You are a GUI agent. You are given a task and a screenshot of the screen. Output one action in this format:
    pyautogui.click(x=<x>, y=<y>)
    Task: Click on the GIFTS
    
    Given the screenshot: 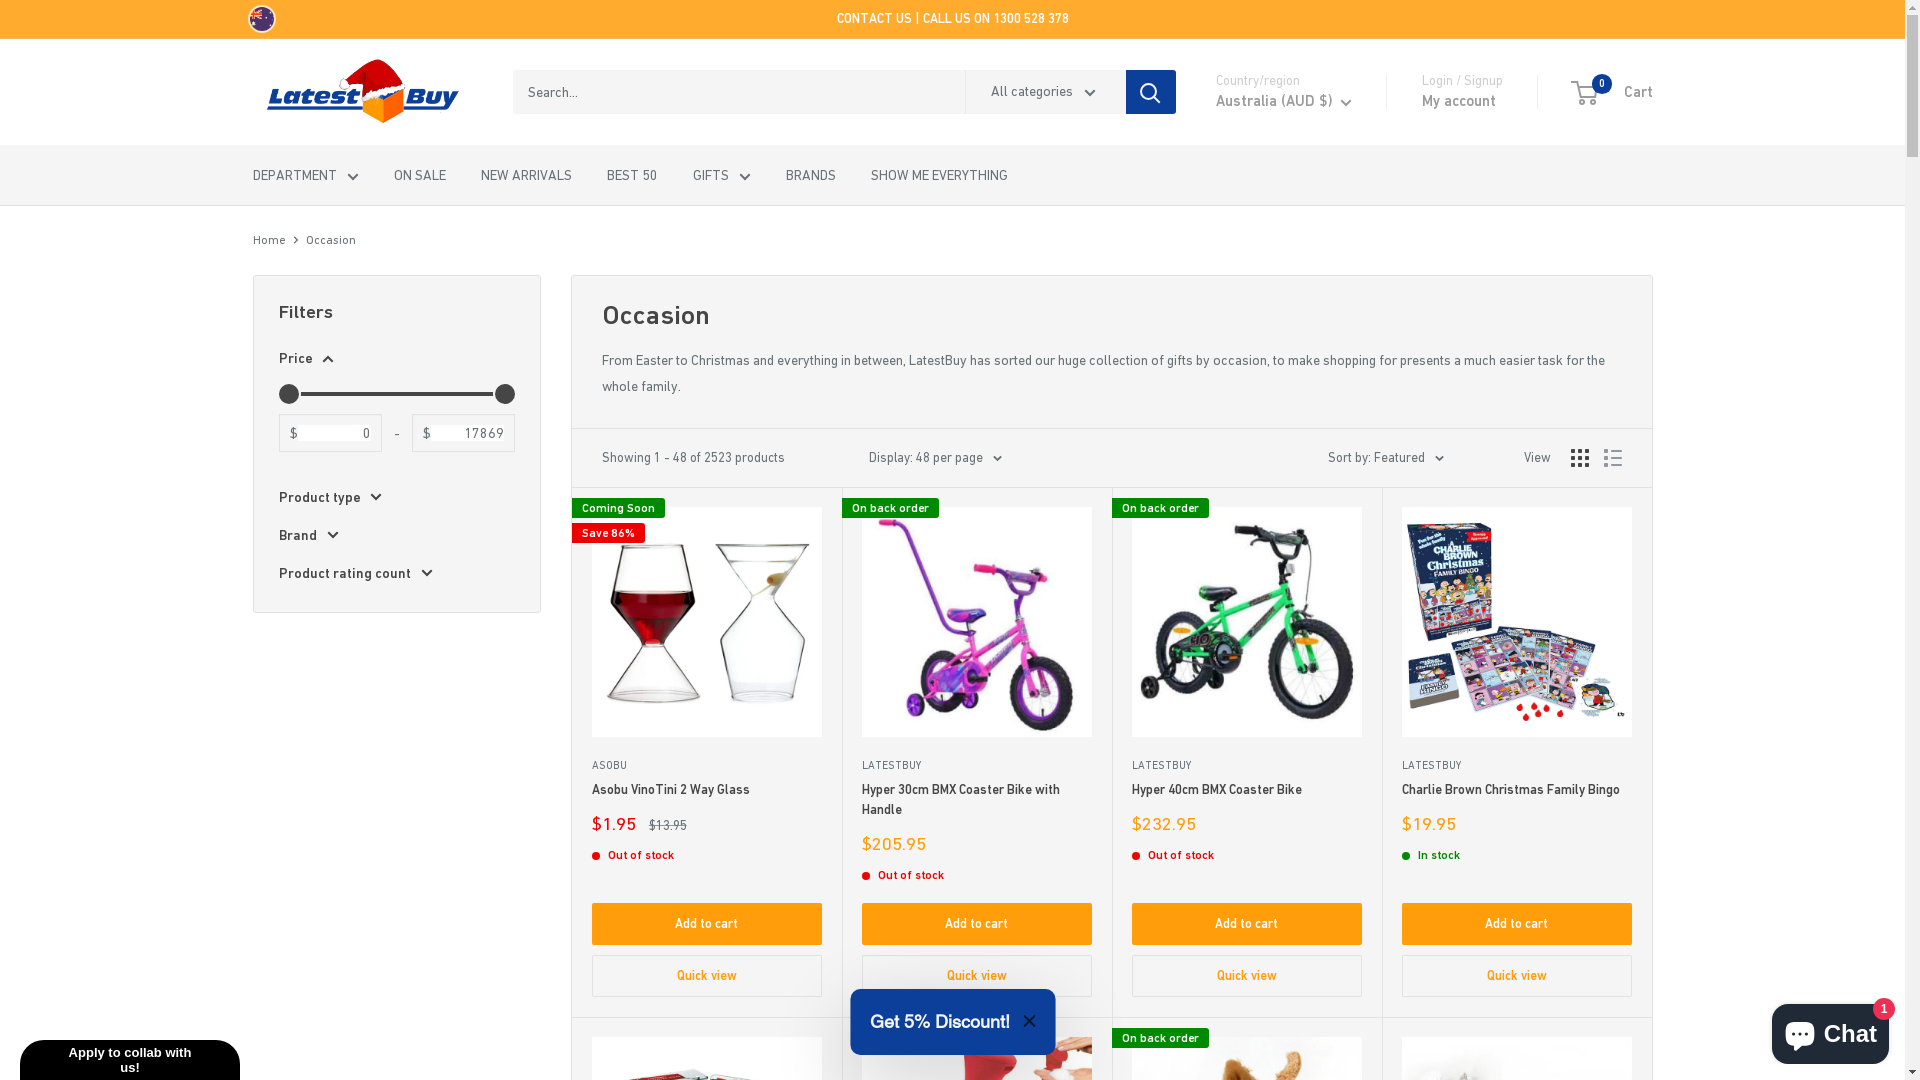 What is the action you would take?
    pyautogui.click(x=721, y=175)
    